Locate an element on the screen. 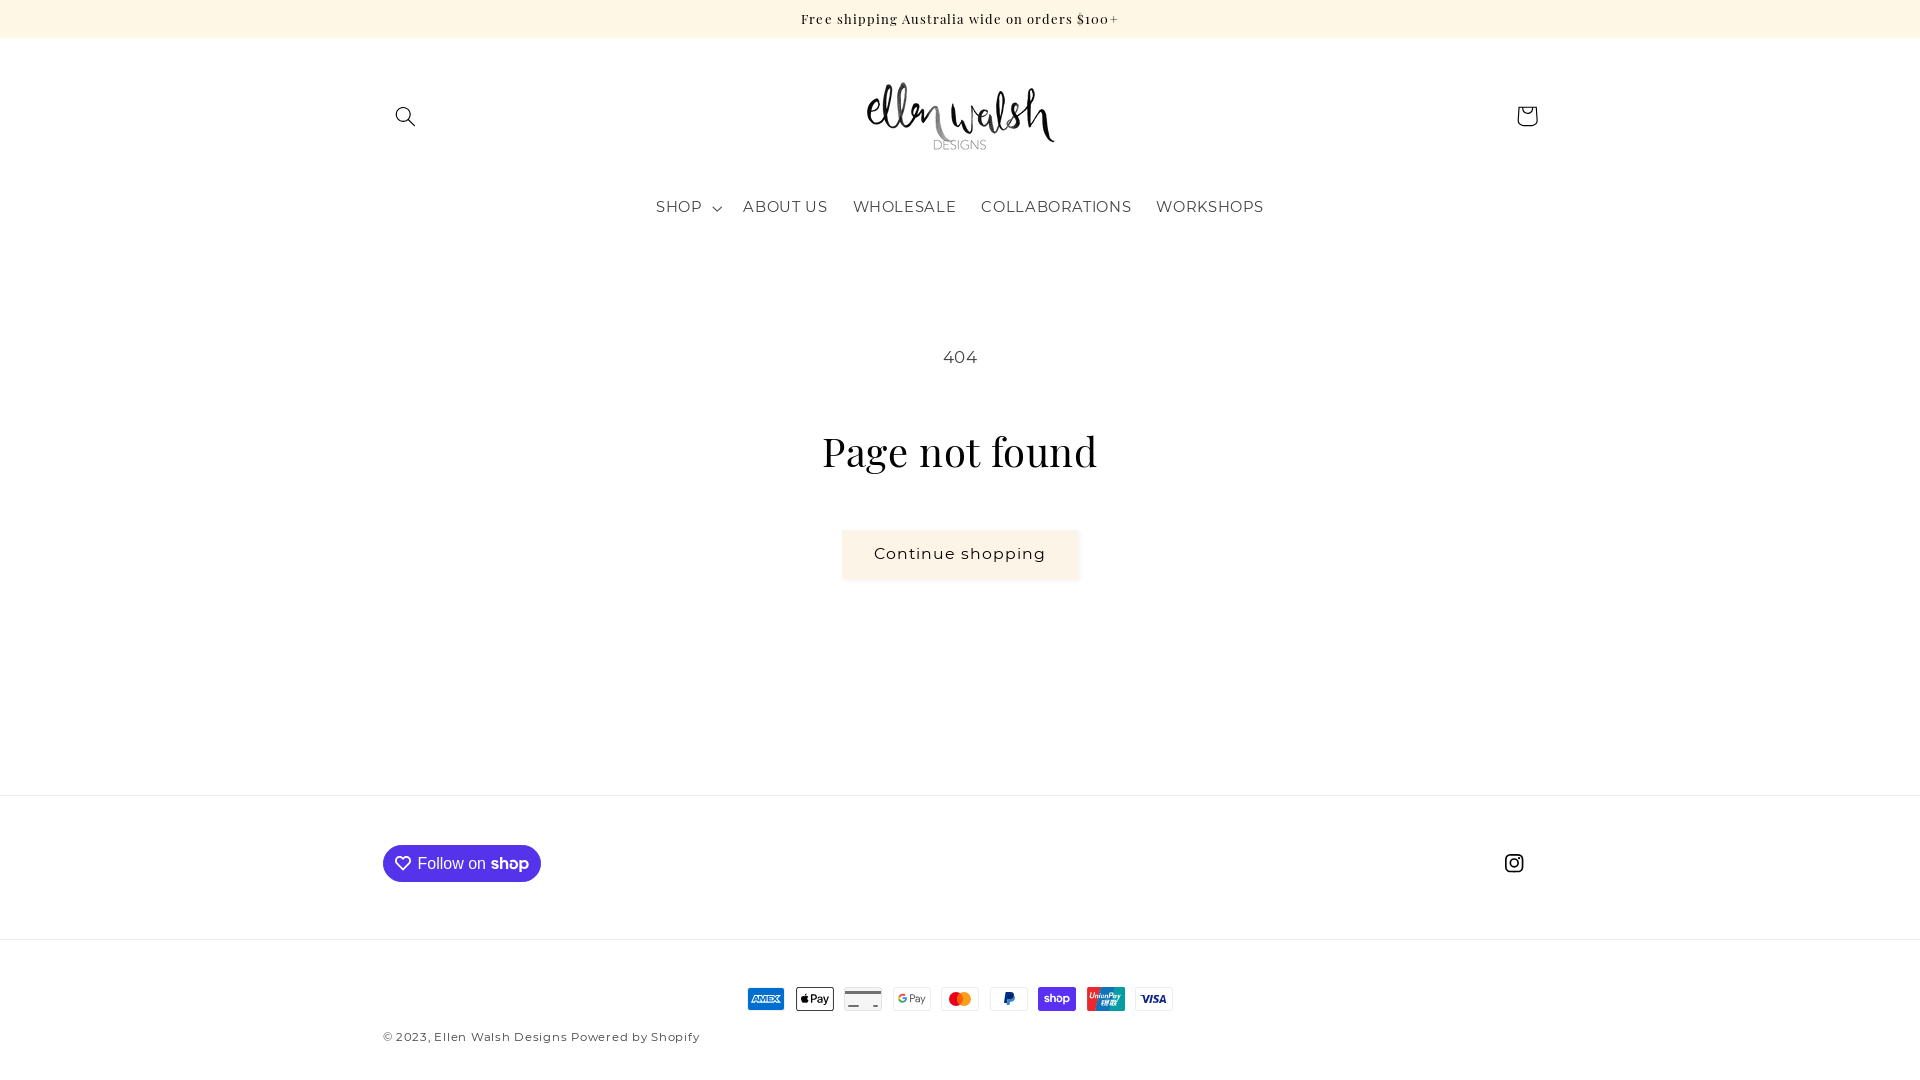  Instagram is located at coordinates (1514, 863).